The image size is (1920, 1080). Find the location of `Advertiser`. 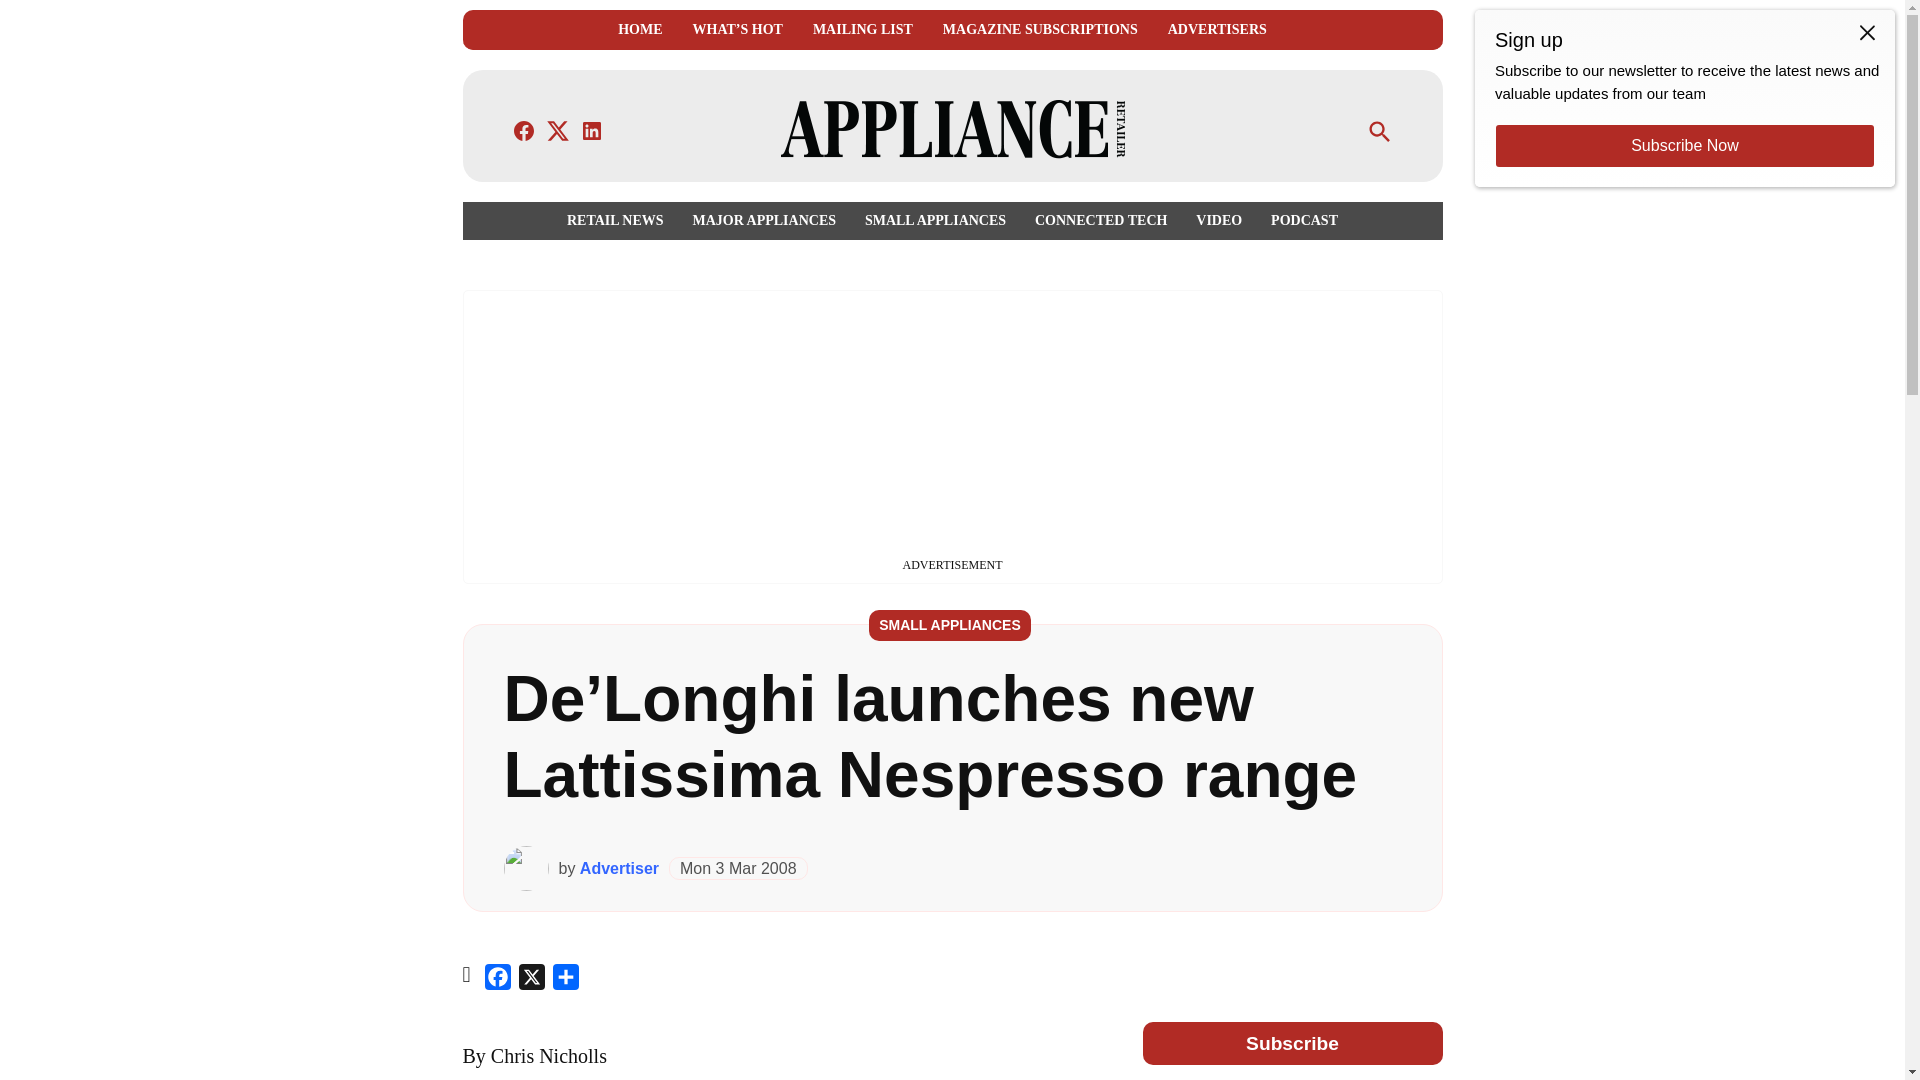

Advertiser is located at coordinates (618, 868).